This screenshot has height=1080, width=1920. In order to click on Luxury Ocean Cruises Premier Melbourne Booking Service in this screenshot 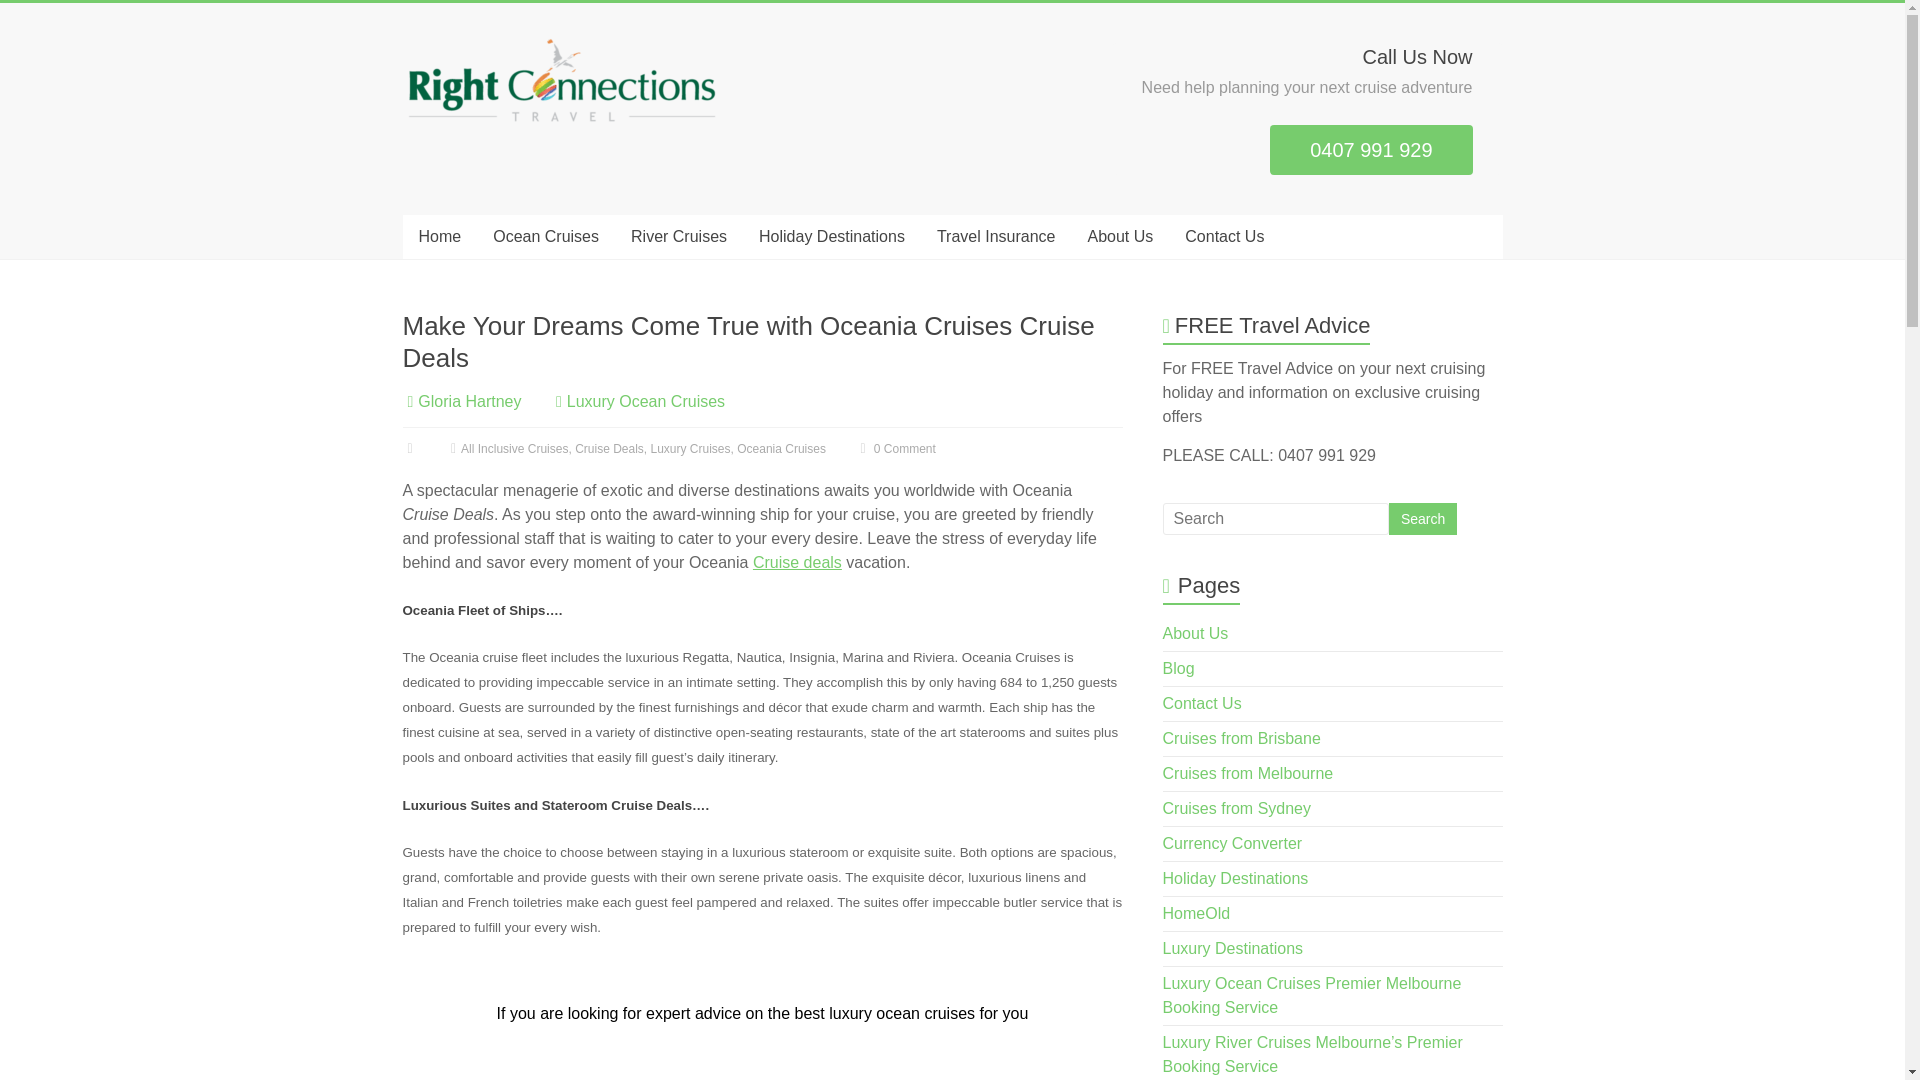, I will do `click(1312, 996)`.